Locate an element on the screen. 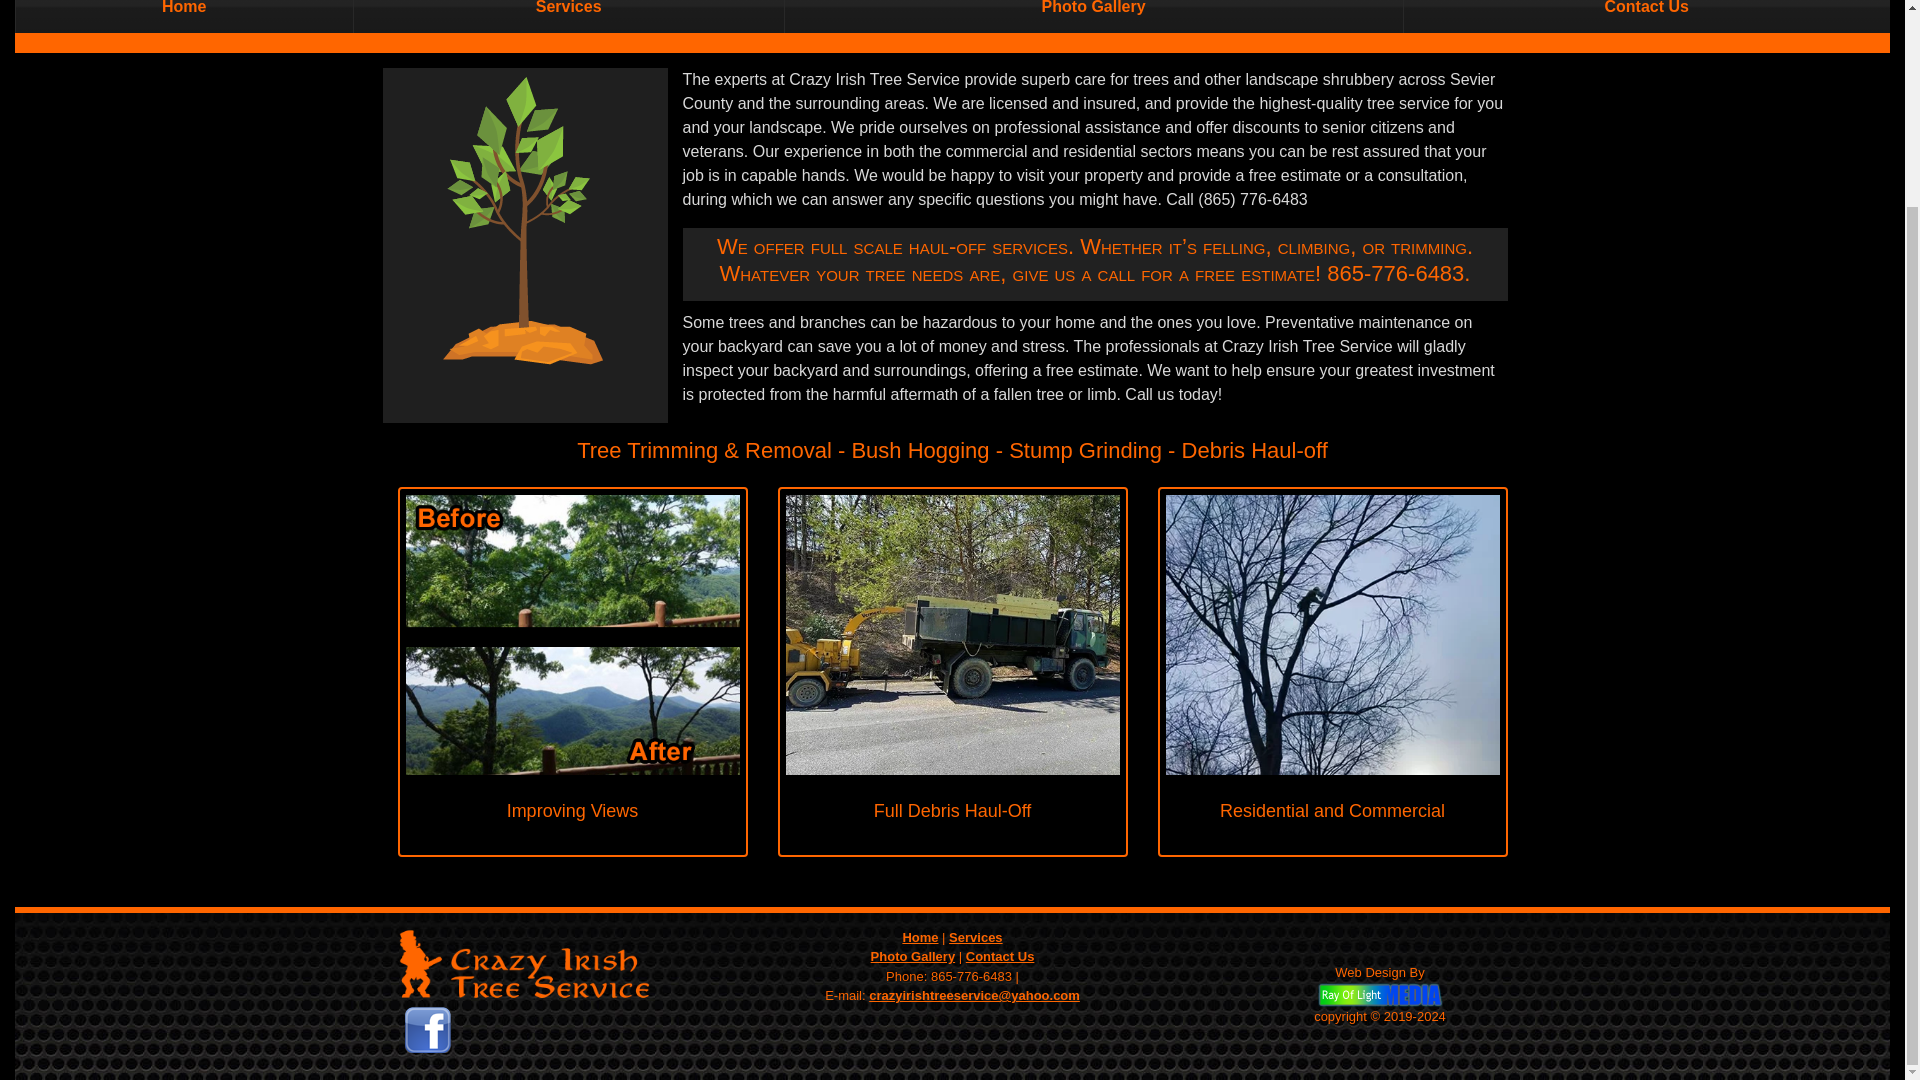  Photo Gallery is located at coordinates (1093, 16).